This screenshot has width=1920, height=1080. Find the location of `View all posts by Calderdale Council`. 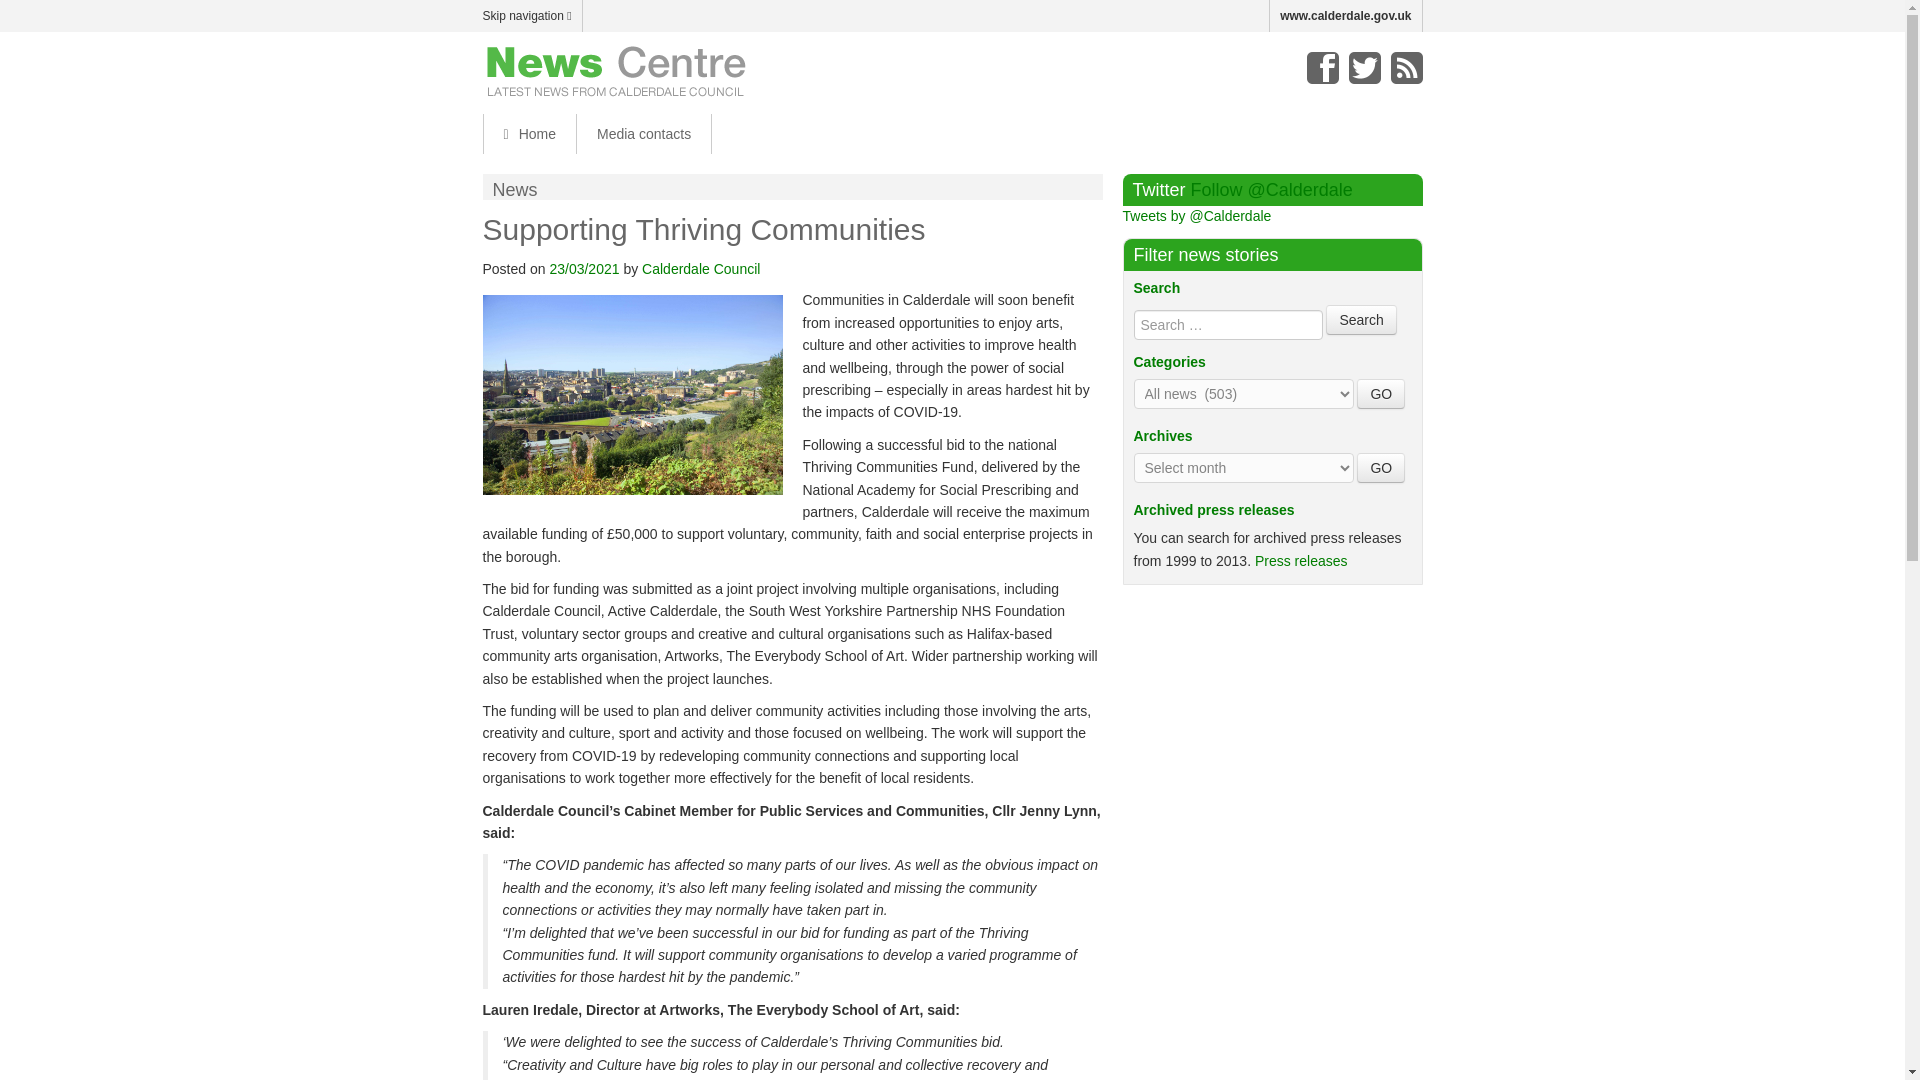

View all posts by Calderdale Council is located at coordinates (700, 268).